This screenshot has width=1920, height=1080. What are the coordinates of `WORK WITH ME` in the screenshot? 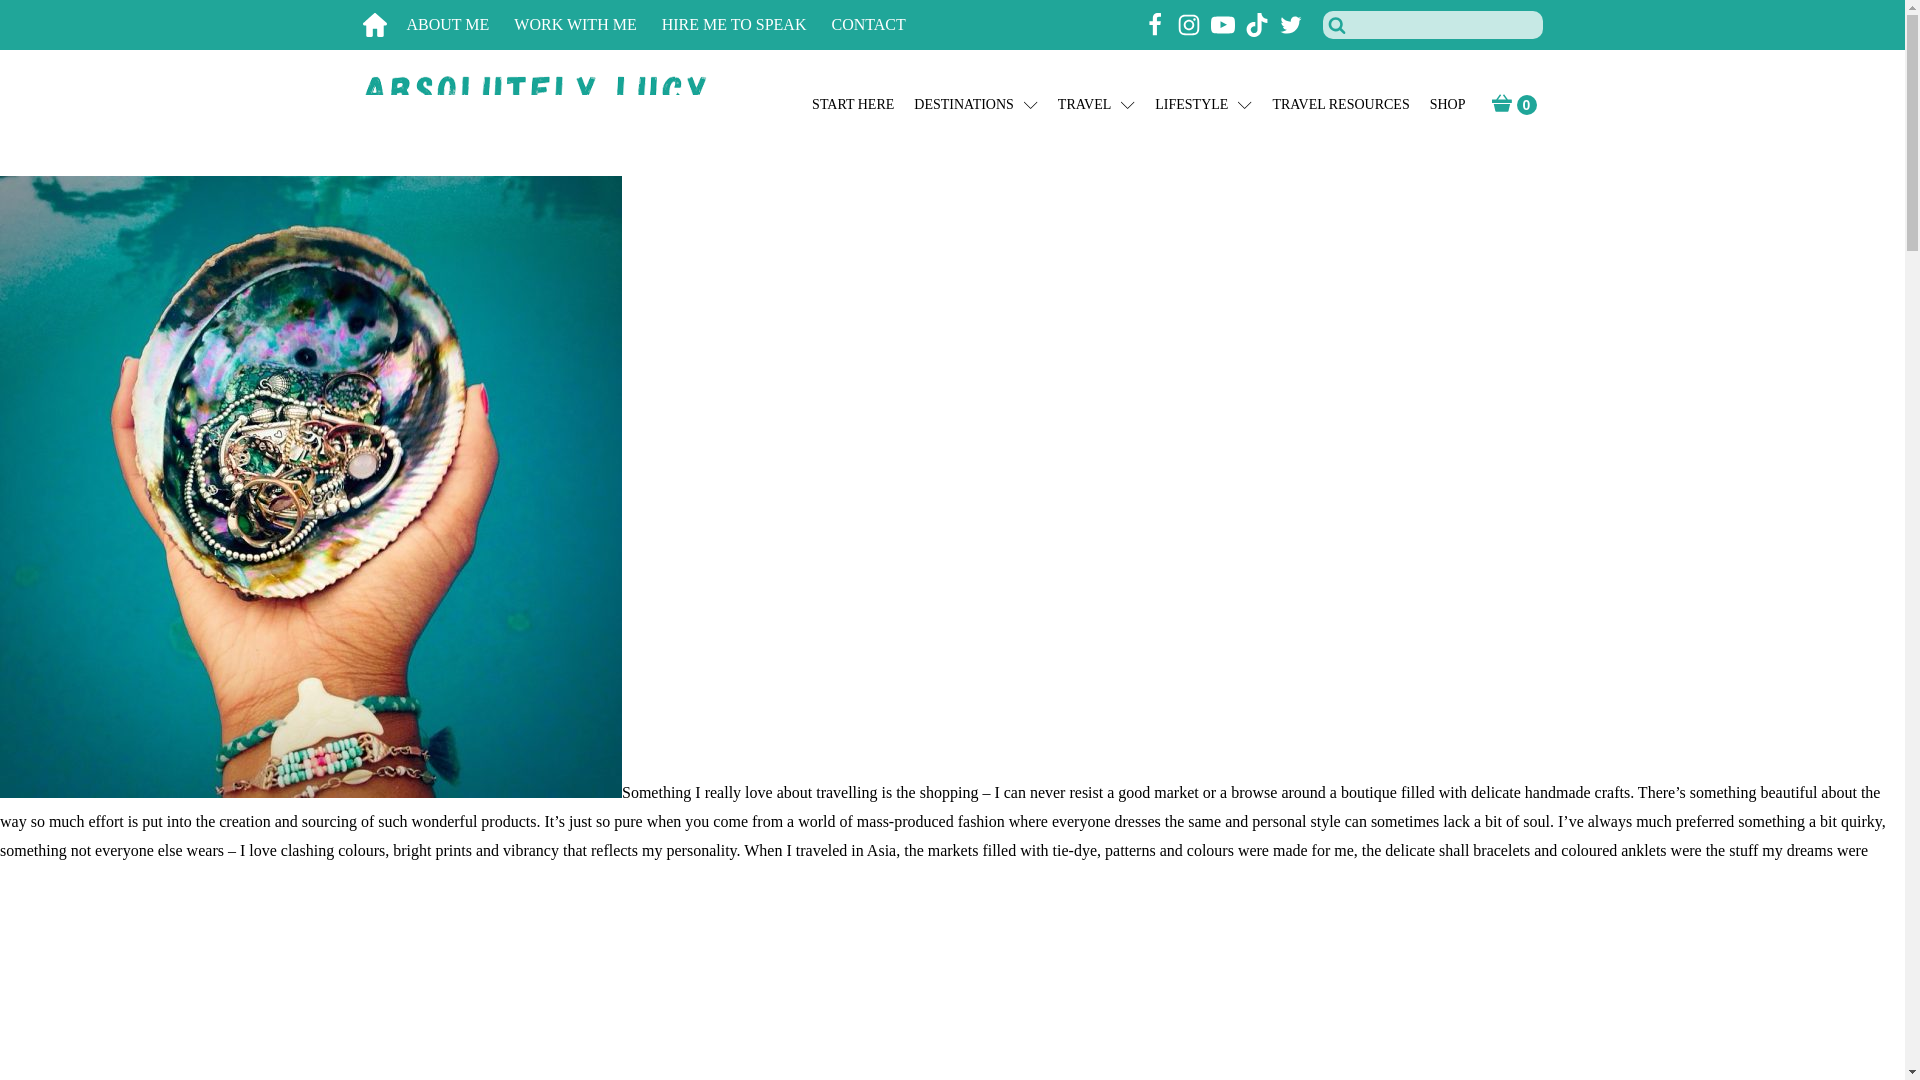 It's located at (587, 25).